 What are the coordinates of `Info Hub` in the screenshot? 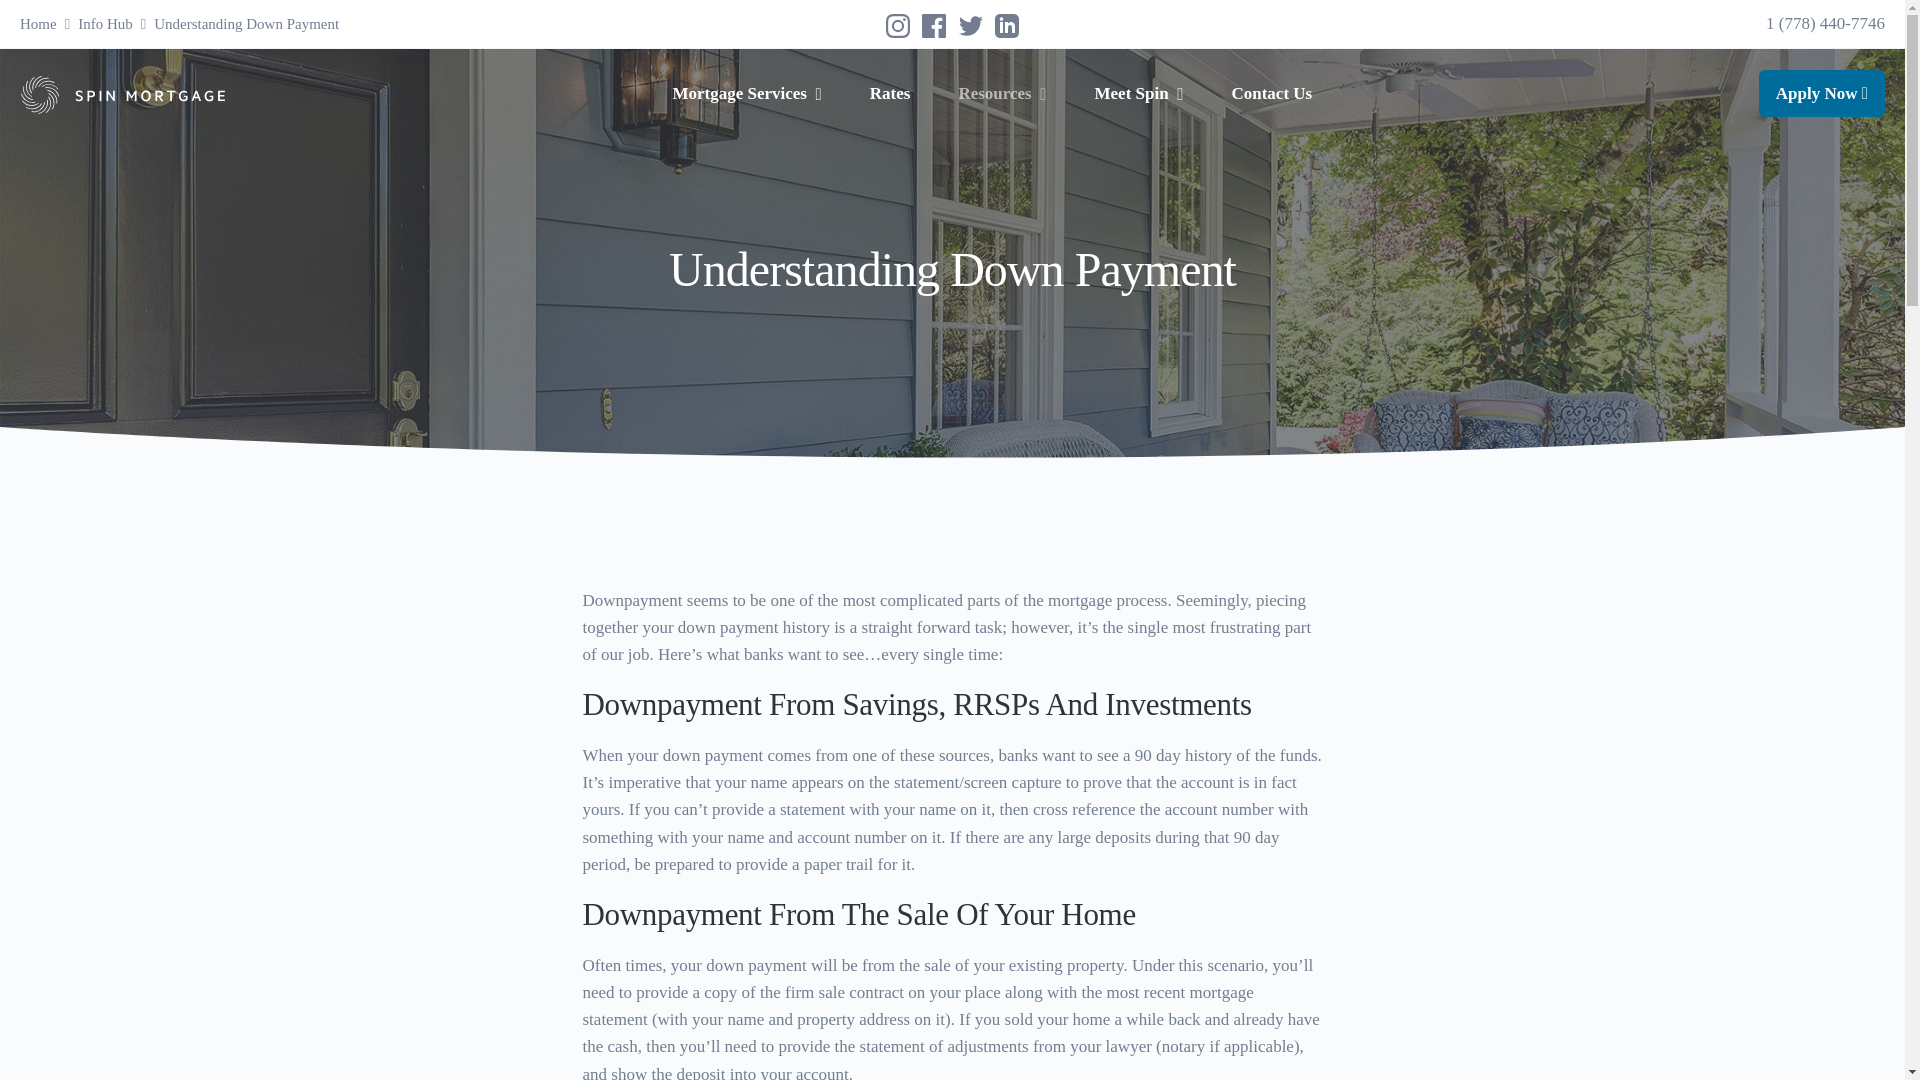 It's located at (970, 24).